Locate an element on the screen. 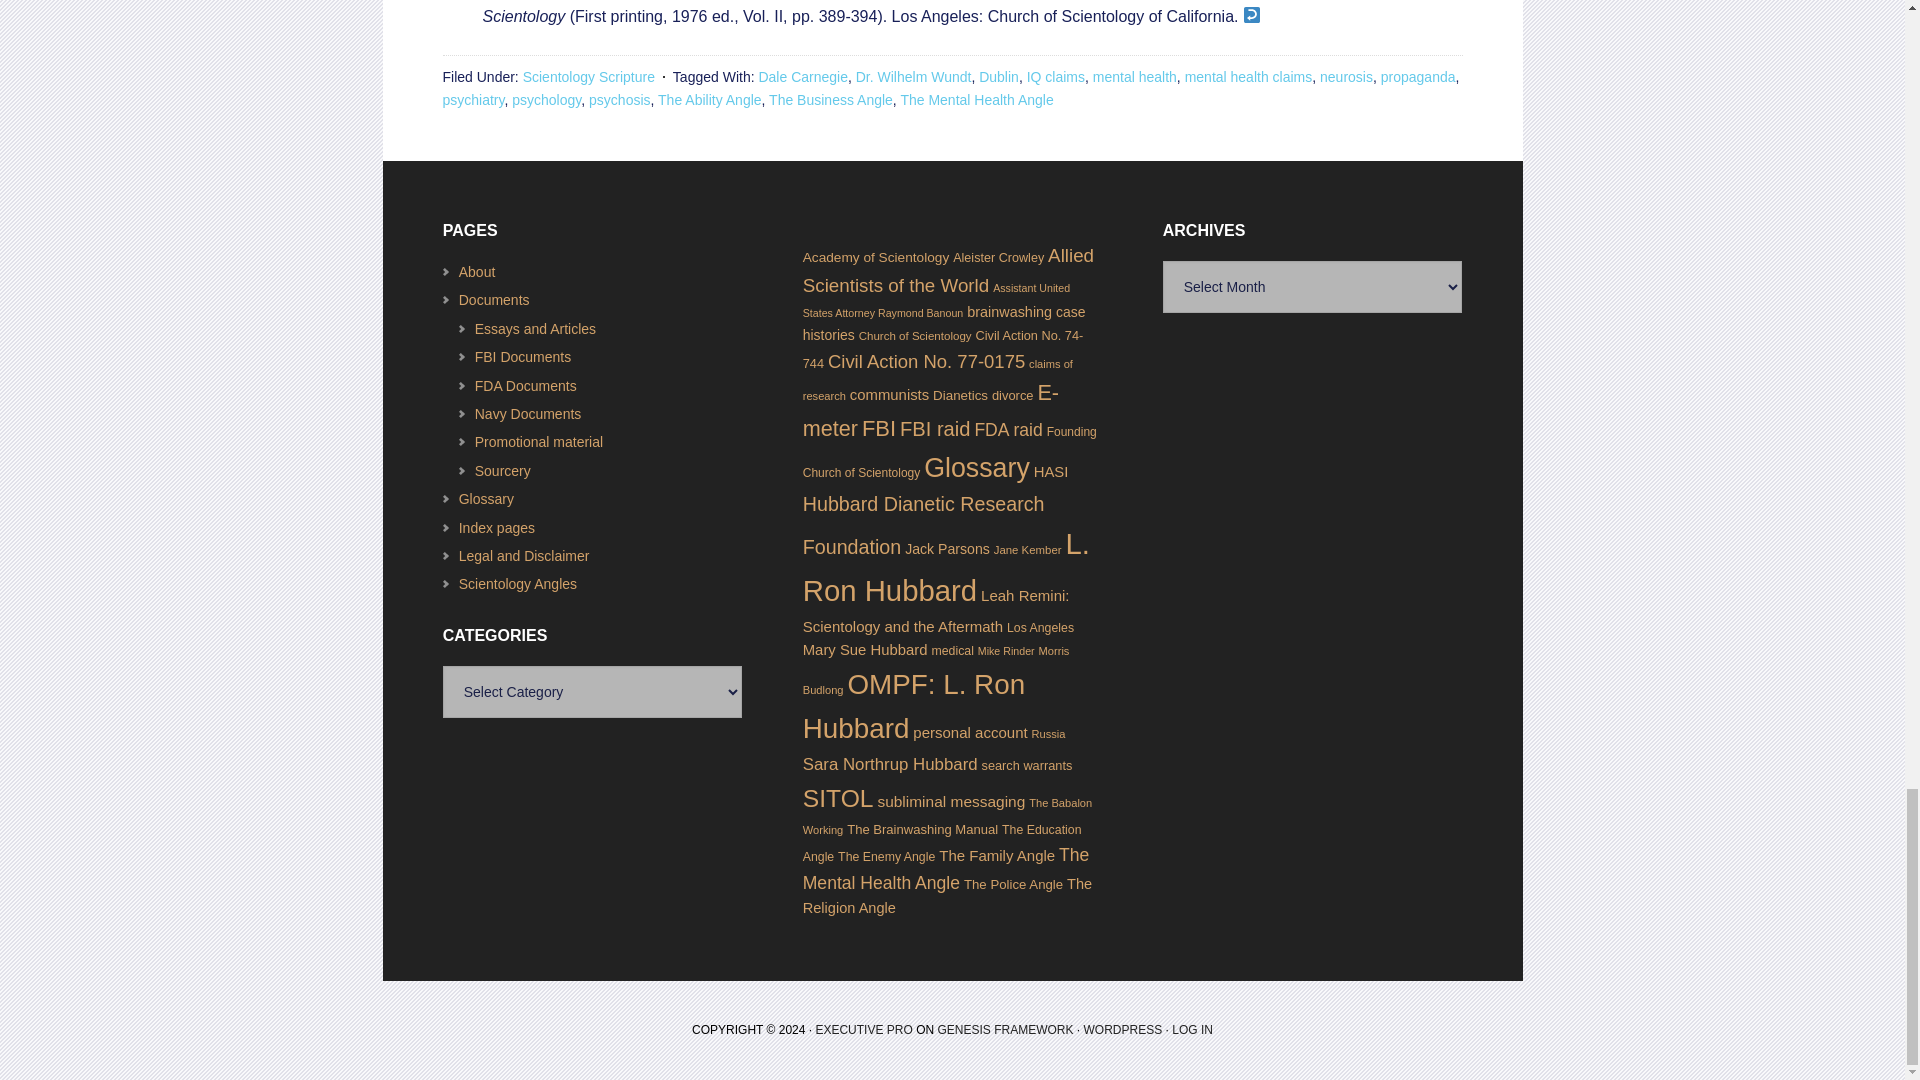  psychosis is located at coordinates (620, 100).